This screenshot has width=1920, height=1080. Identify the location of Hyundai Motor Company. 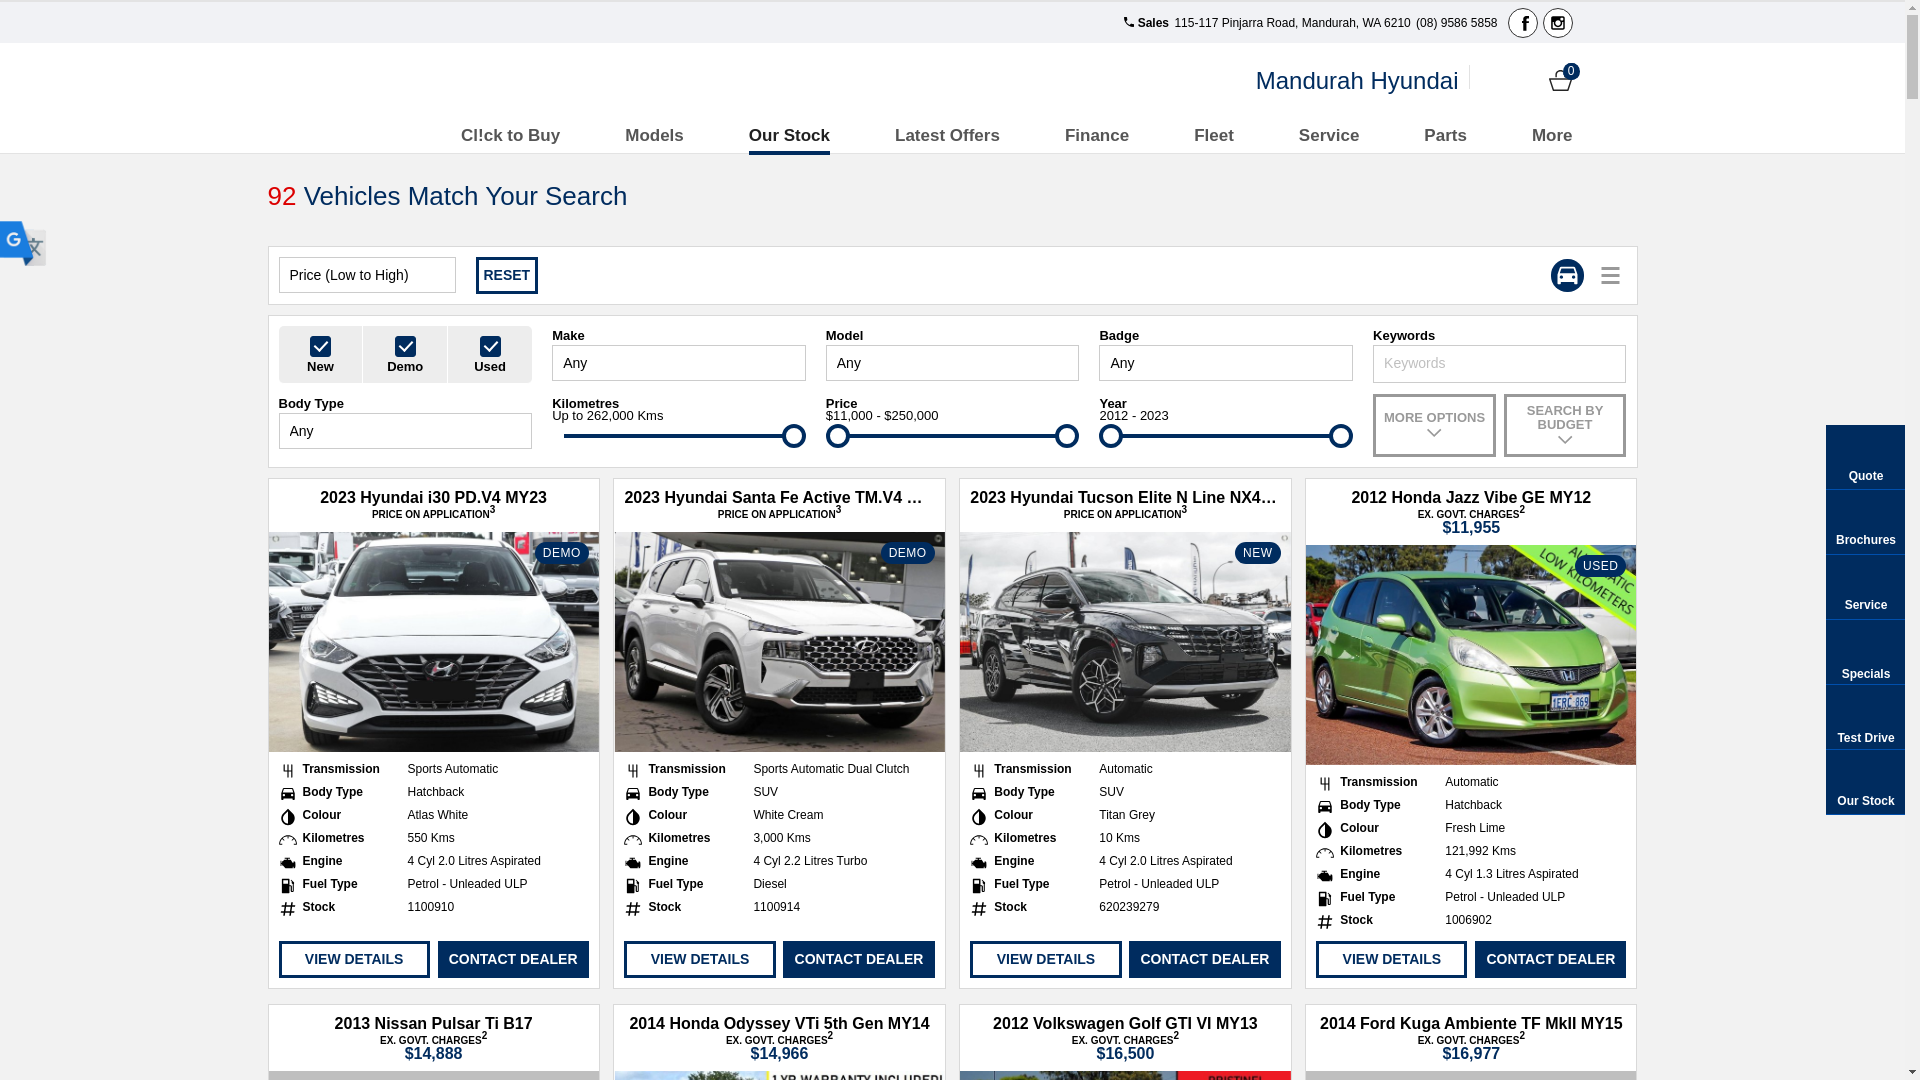
(414, 80).